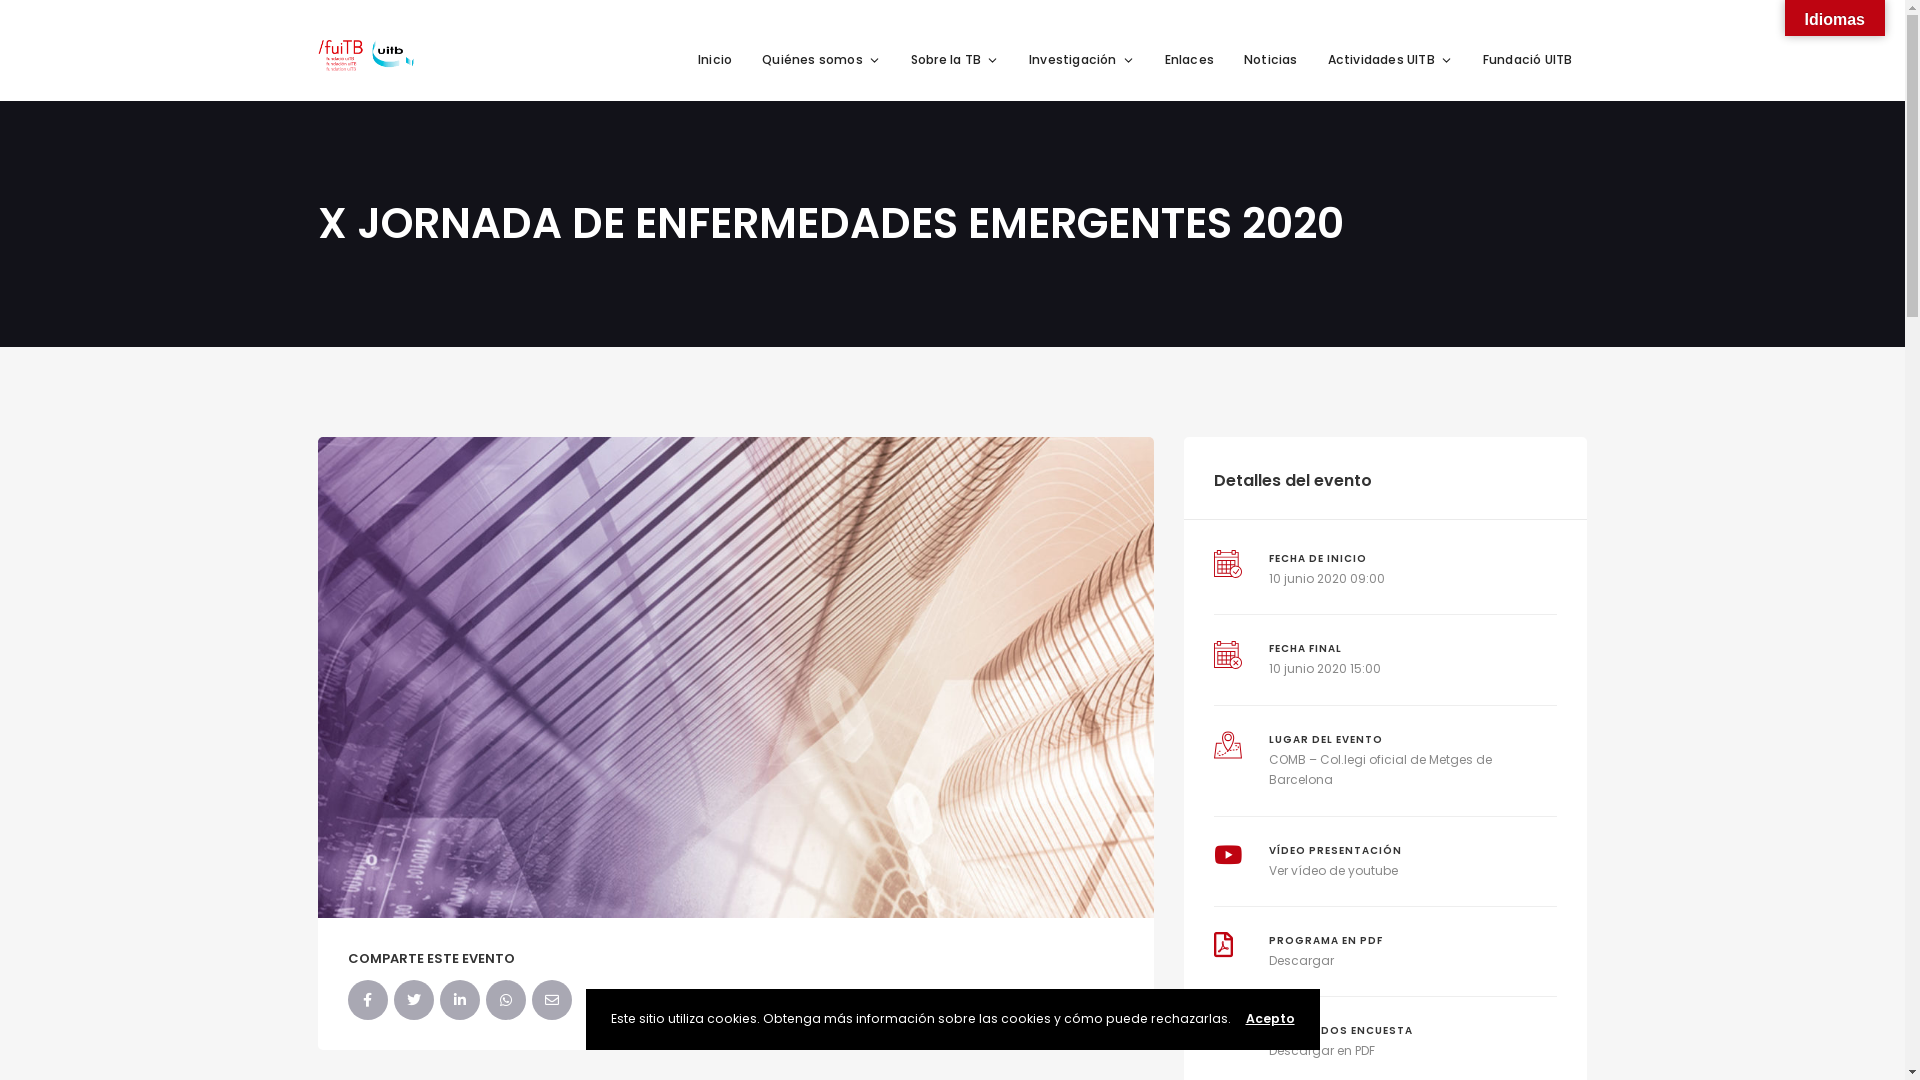 Image resolution: width=1920 pixels, height=1080 pixels. I want to click on Inicio, so click(715, 60).